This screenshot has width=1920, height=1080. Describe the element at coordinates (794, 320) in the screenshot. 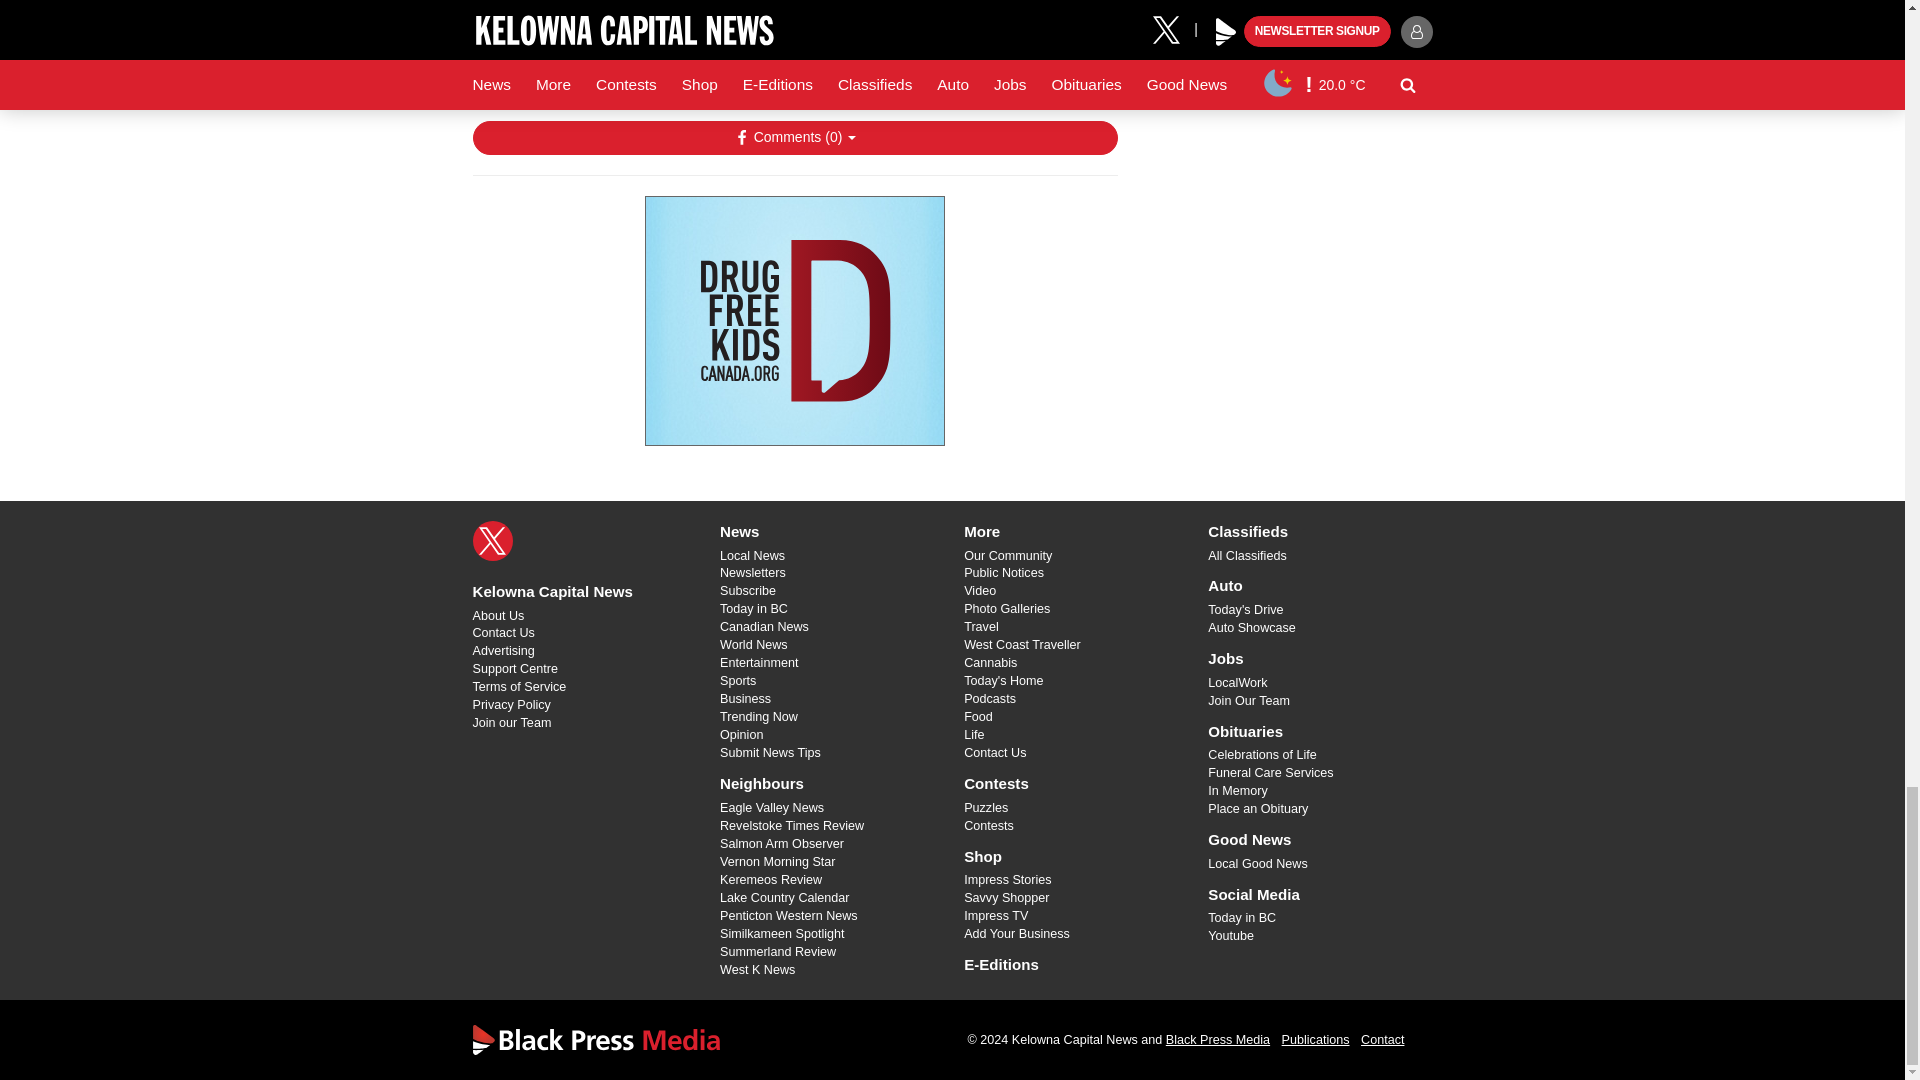

I see `3rd party ad content` at that location.